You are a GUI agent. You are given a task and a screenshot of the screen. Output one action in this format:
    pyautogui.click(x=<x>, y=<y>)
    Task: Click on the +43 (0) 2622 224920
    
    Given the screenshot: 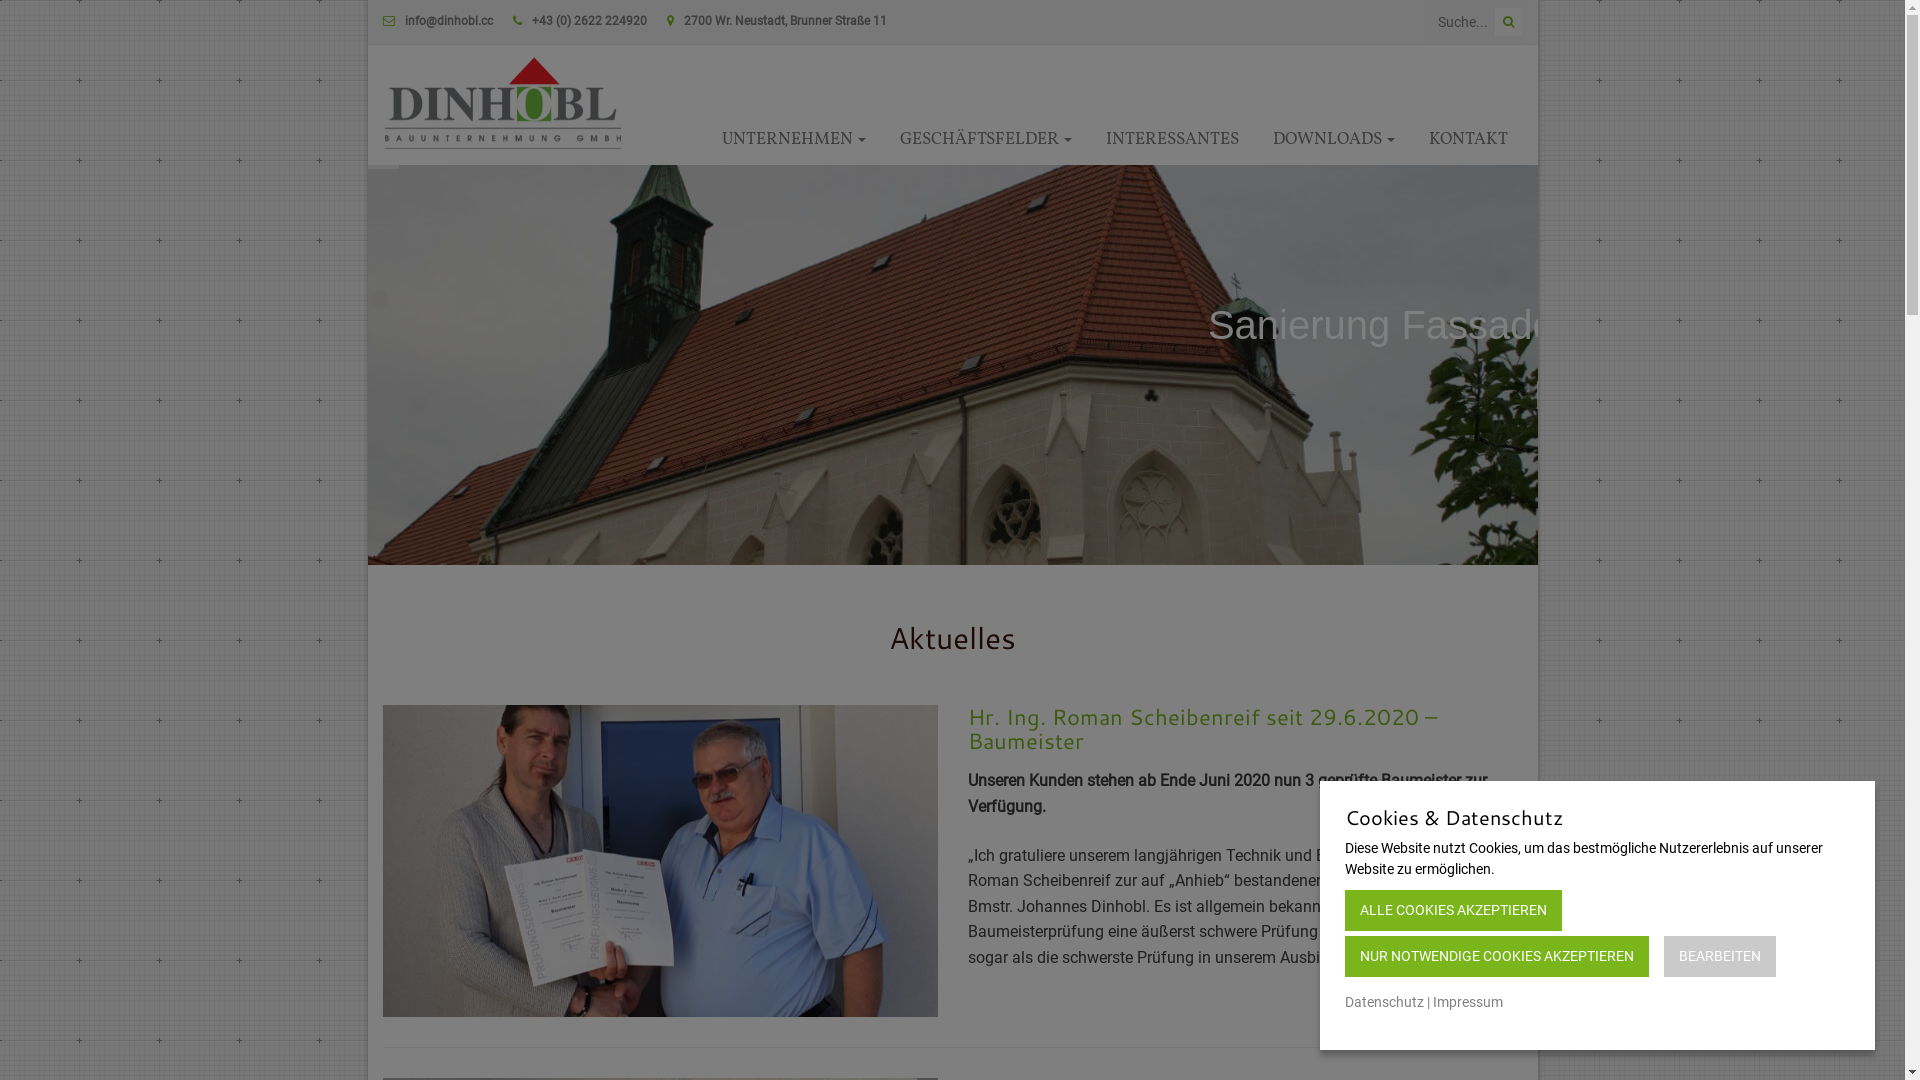 What is the action you would take?
    pyautogui.click(x=590, y=21)
    